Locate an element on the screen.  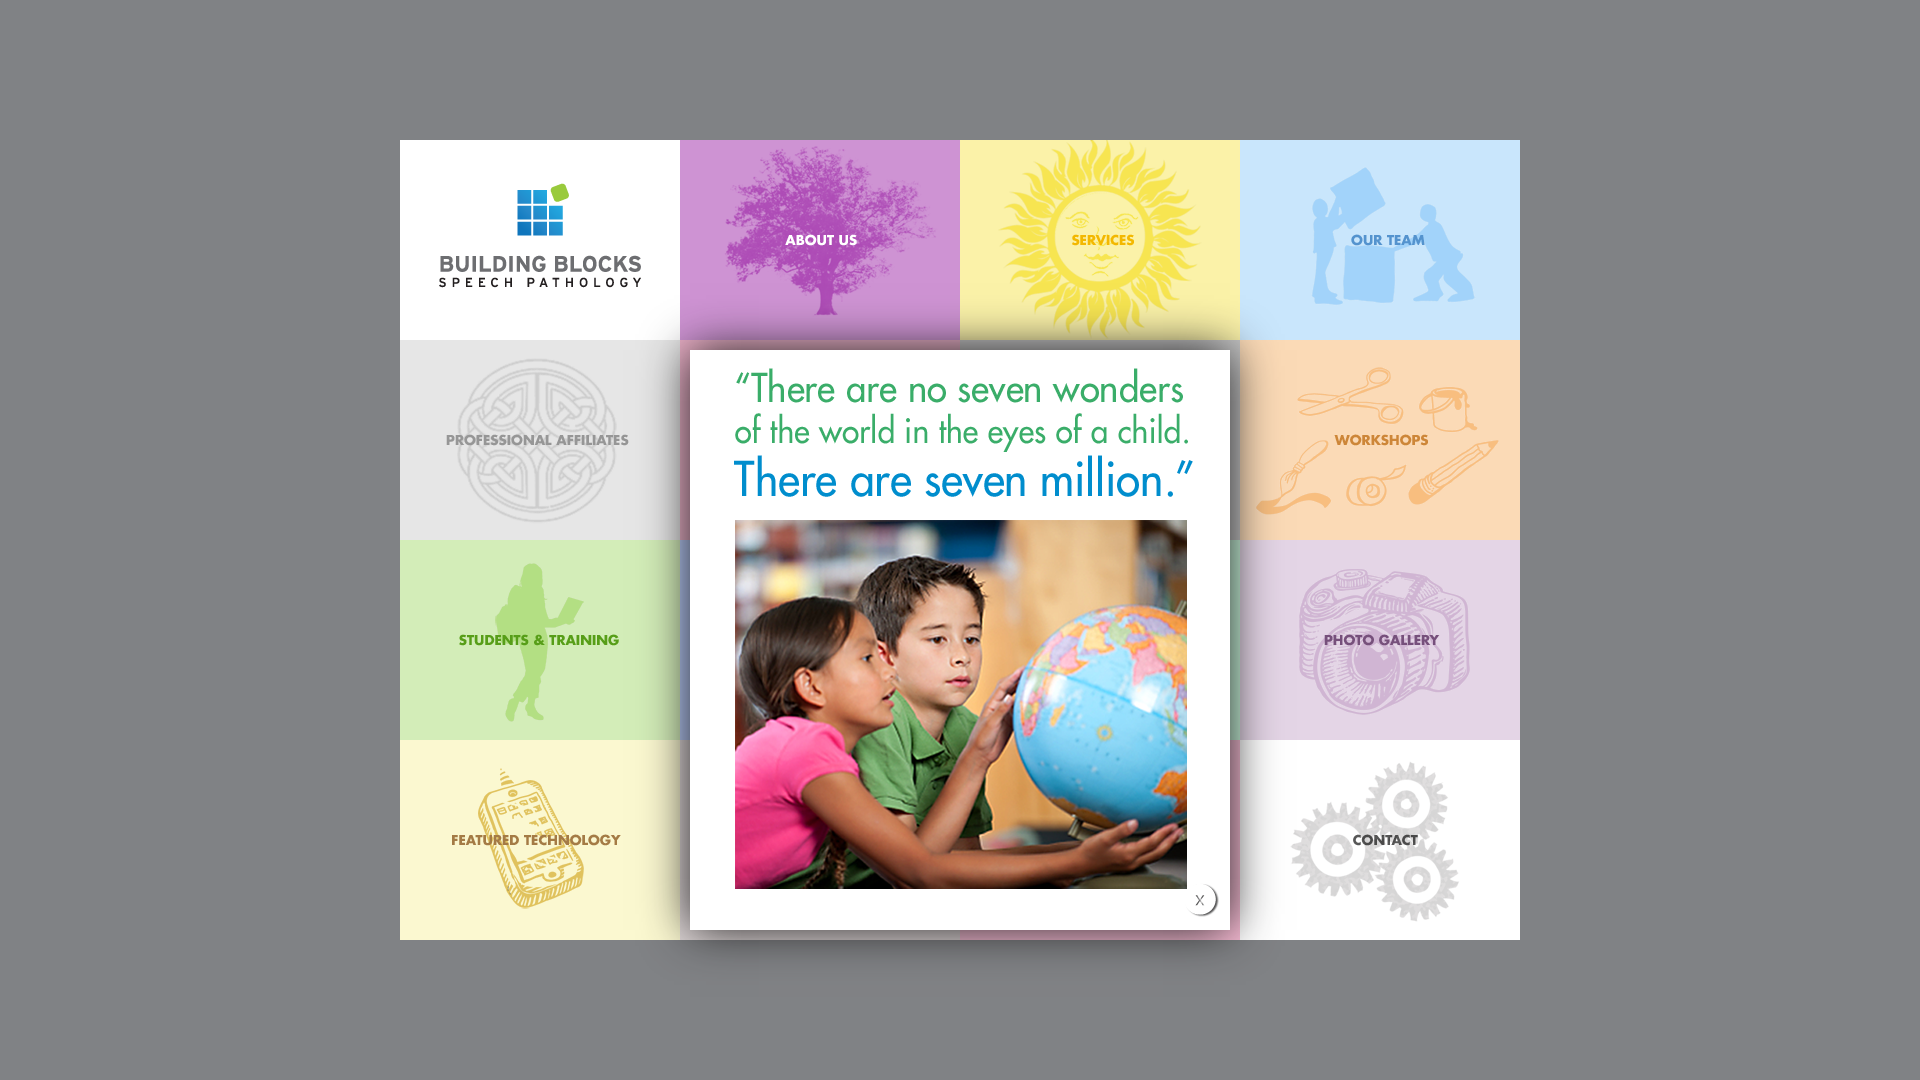
Professional Affiliates is located at coordinates (540, 440).